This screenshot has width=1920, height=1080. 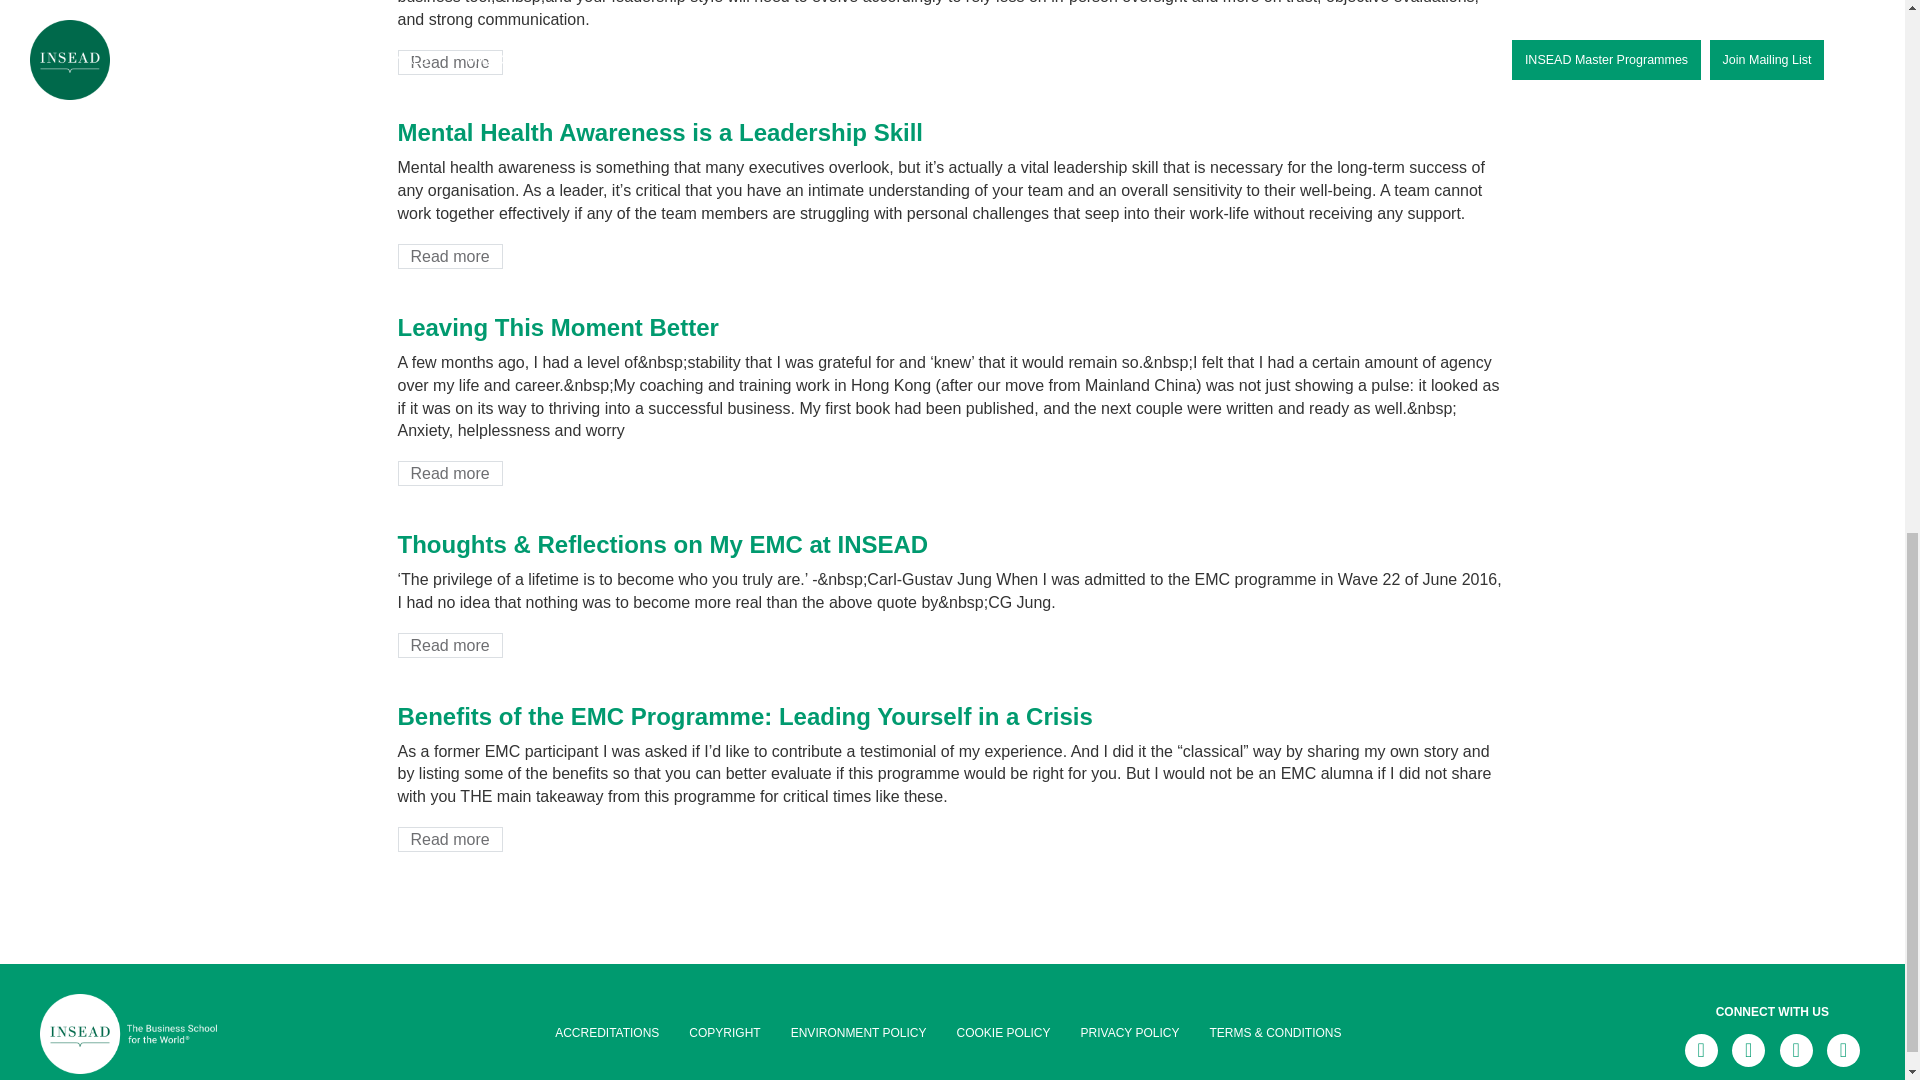 I want to click on Mental Health Awareness is a Leadership Skill, so click(x=660, y=132).